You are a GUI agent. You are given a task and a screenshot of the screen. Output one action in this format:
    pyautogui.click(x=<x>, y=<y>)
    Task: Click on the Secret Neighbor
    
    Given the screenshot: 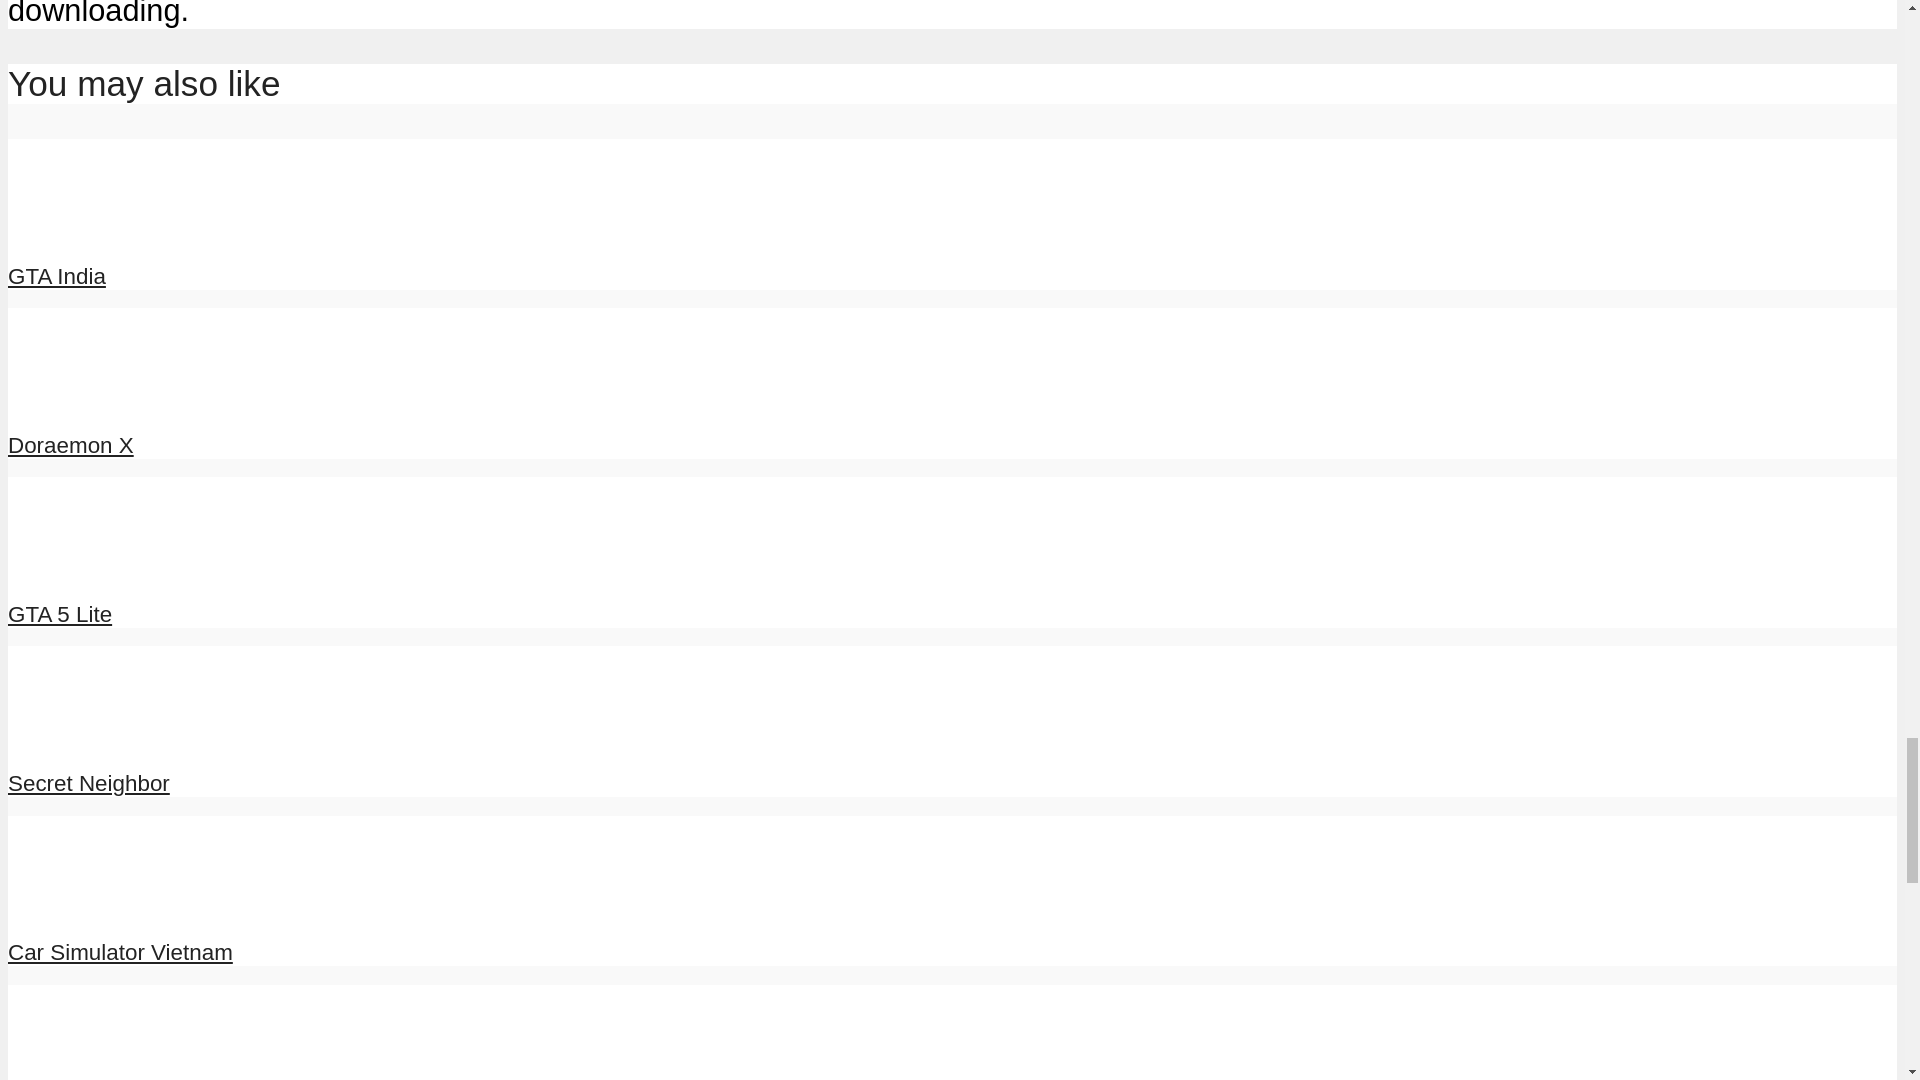 What is the action you would take?
    pyautogui.click(x=80, y=736)
    